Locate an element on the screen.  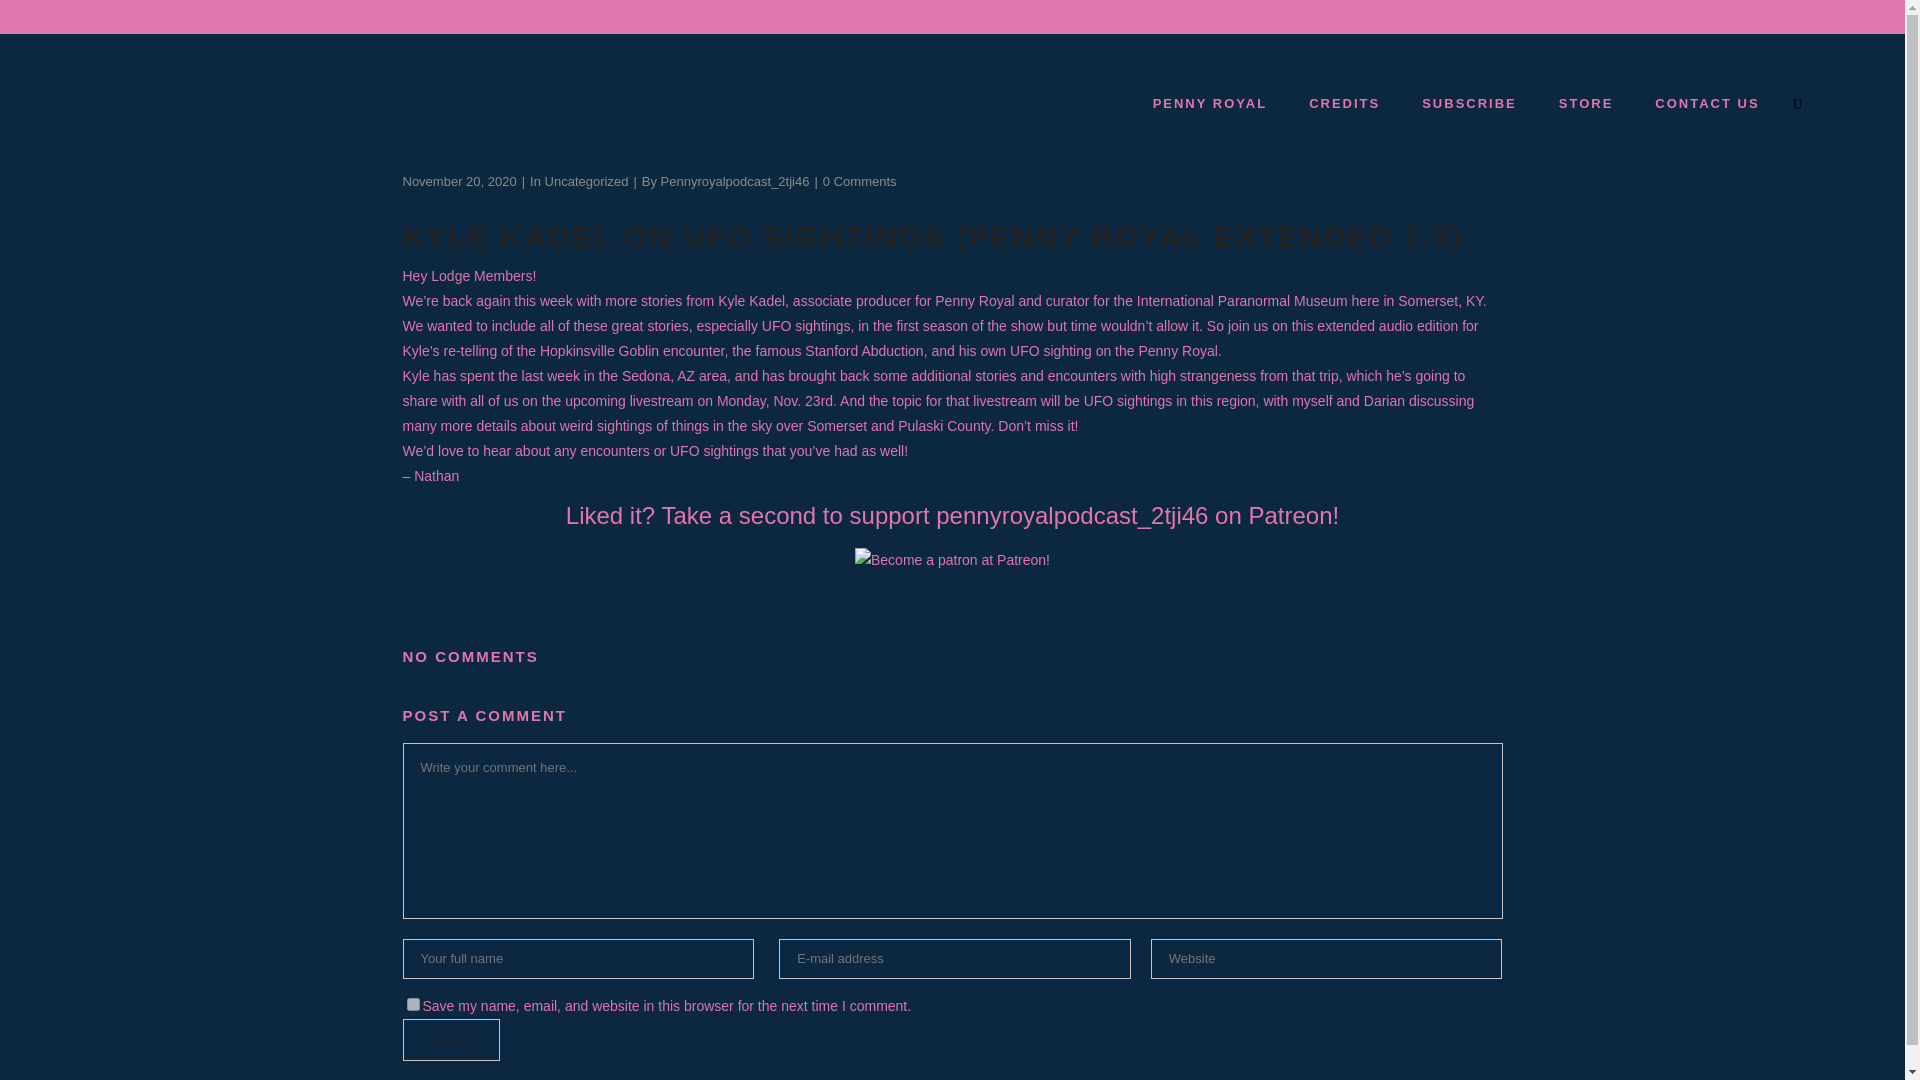
U is located at coordinates (1316, 544).